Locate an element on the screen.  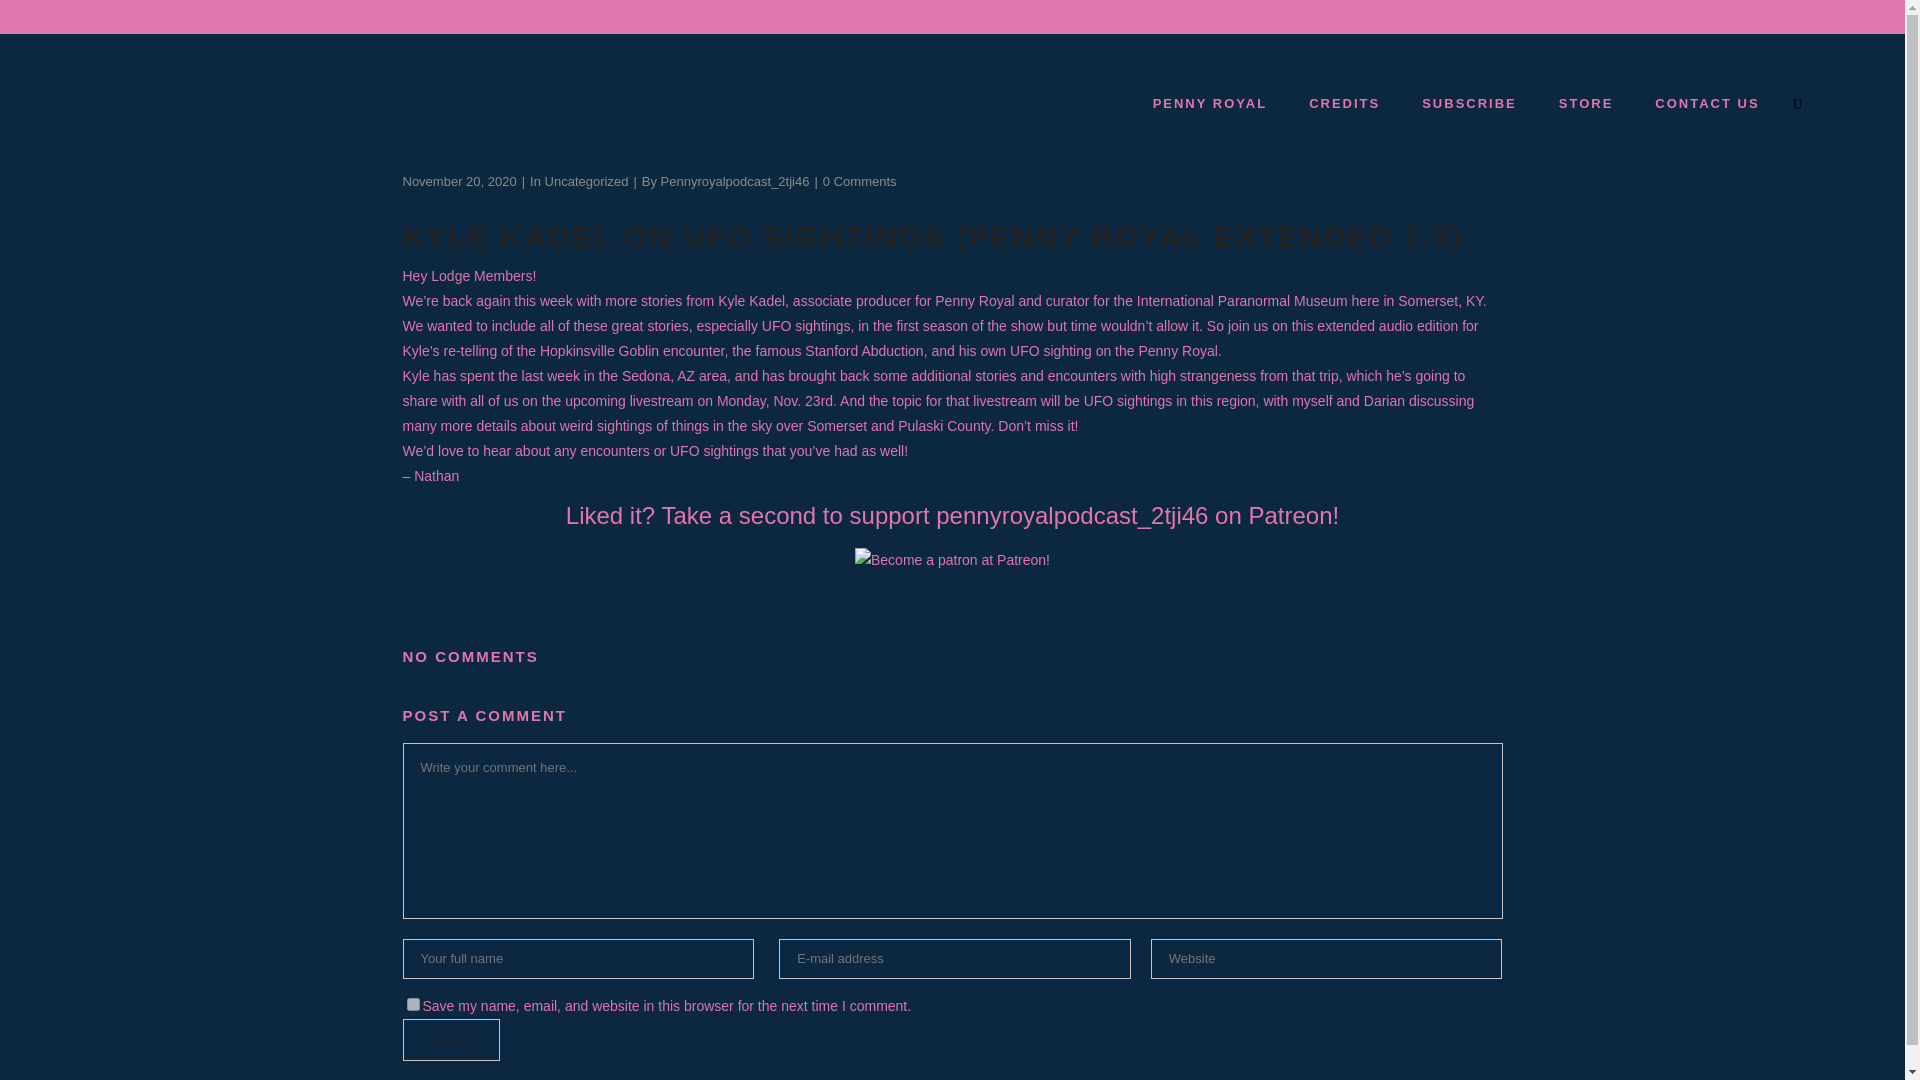
U is located at coordinates (1316, 544).